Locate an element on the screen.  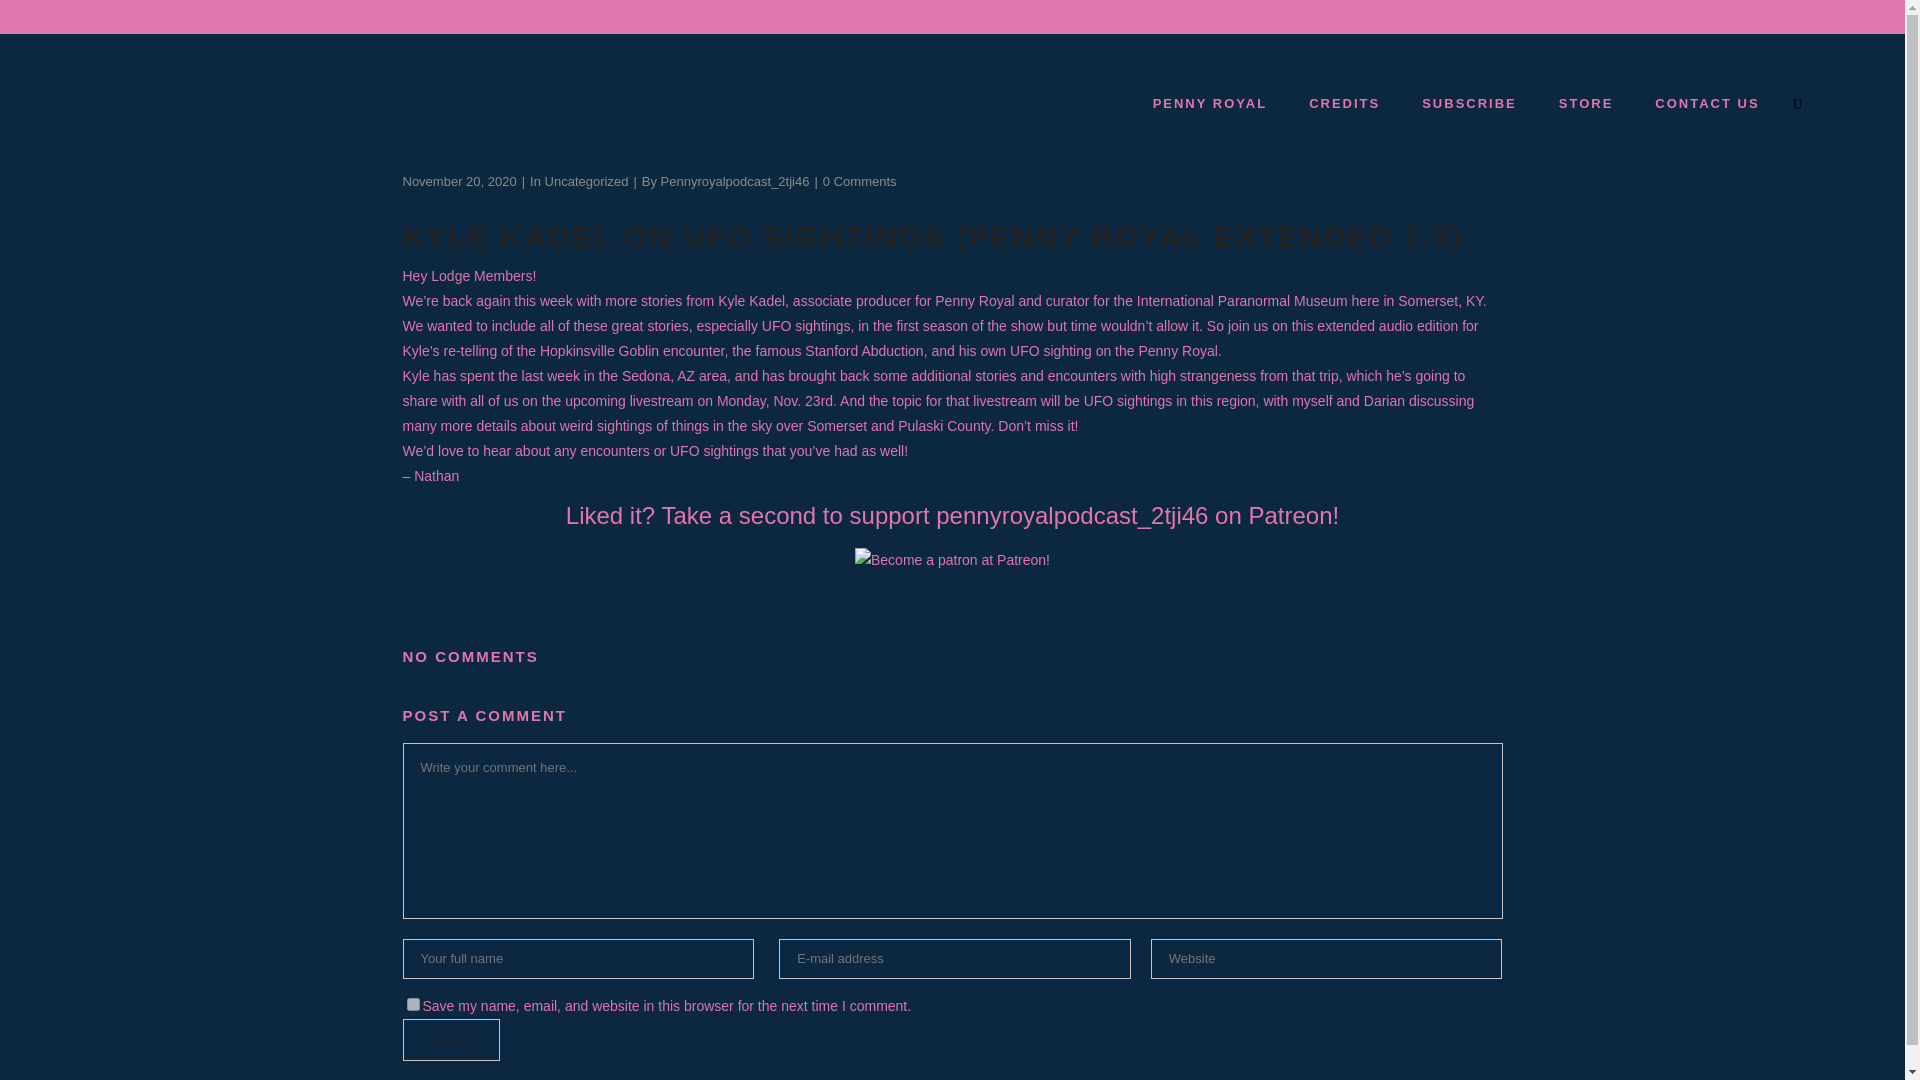
U is located at coordinates (1316, 544).